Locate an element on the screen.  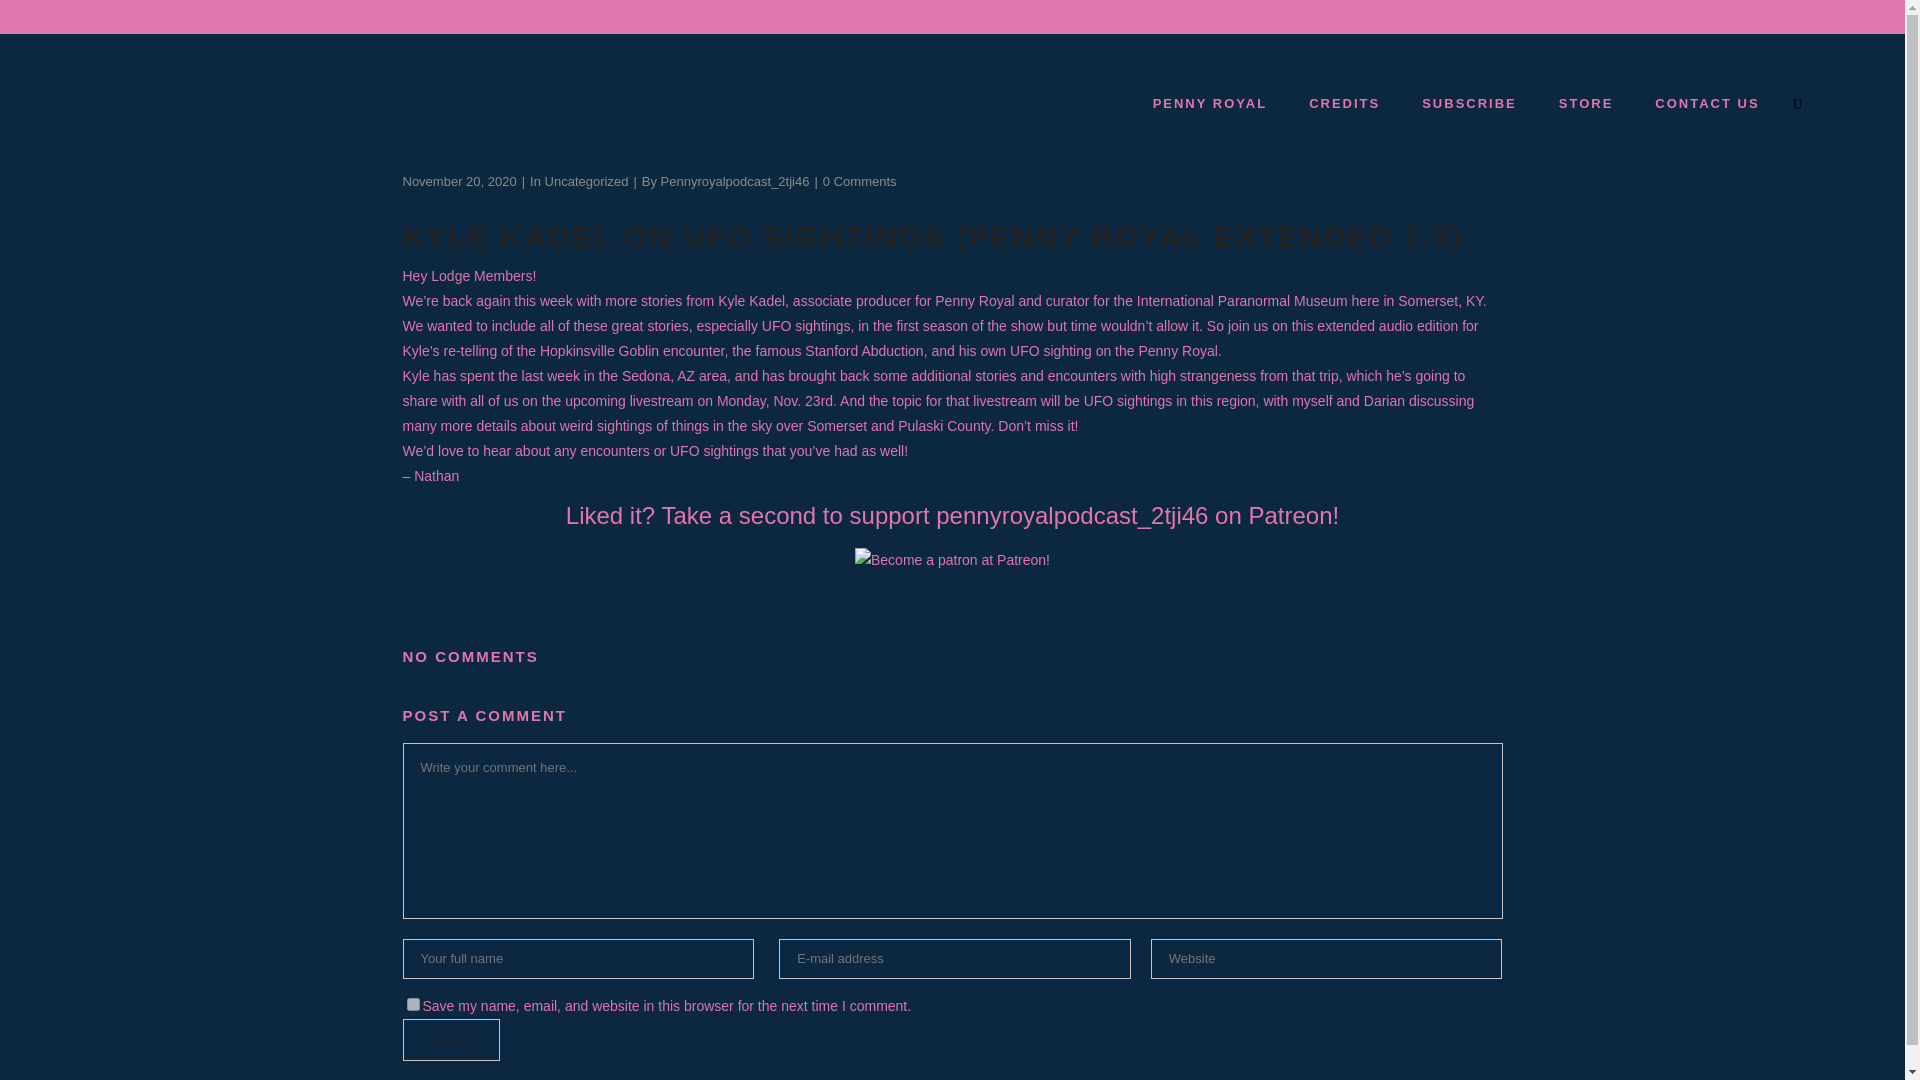
U is located at coordinates (1316, 544).